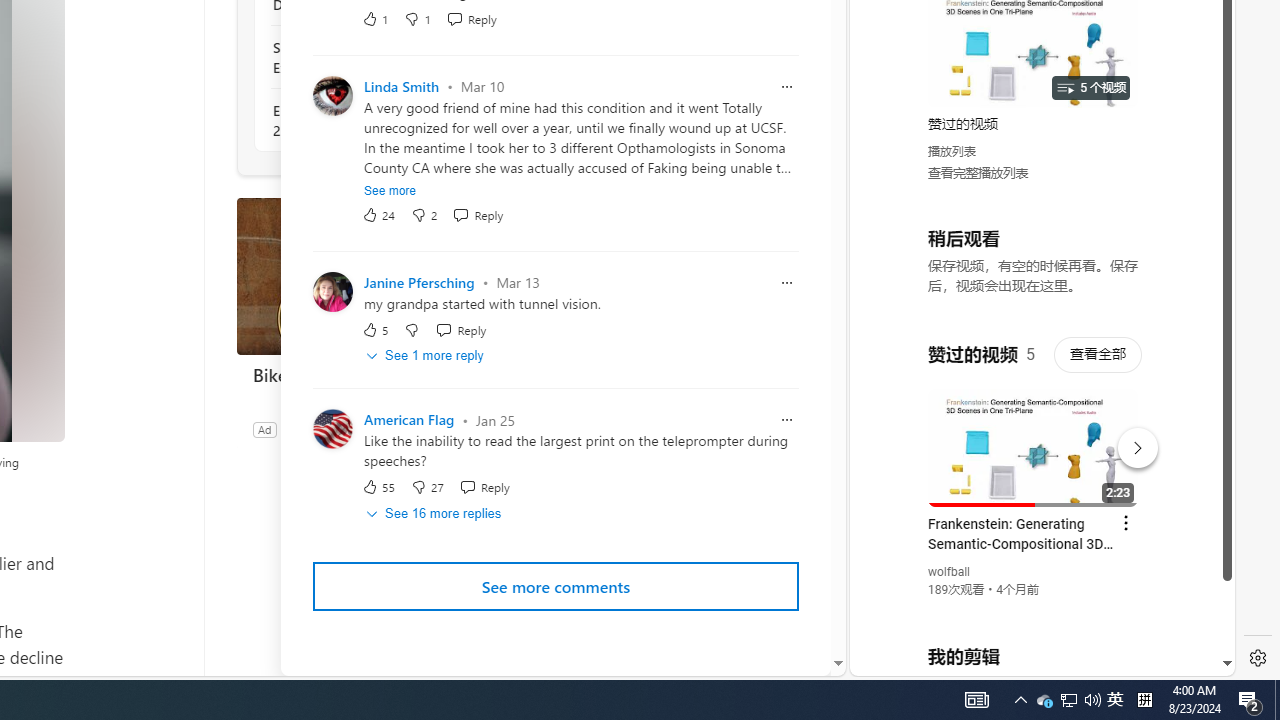 The image size is (1280, 720). I want to click on 24 Like, so click(378, 214).